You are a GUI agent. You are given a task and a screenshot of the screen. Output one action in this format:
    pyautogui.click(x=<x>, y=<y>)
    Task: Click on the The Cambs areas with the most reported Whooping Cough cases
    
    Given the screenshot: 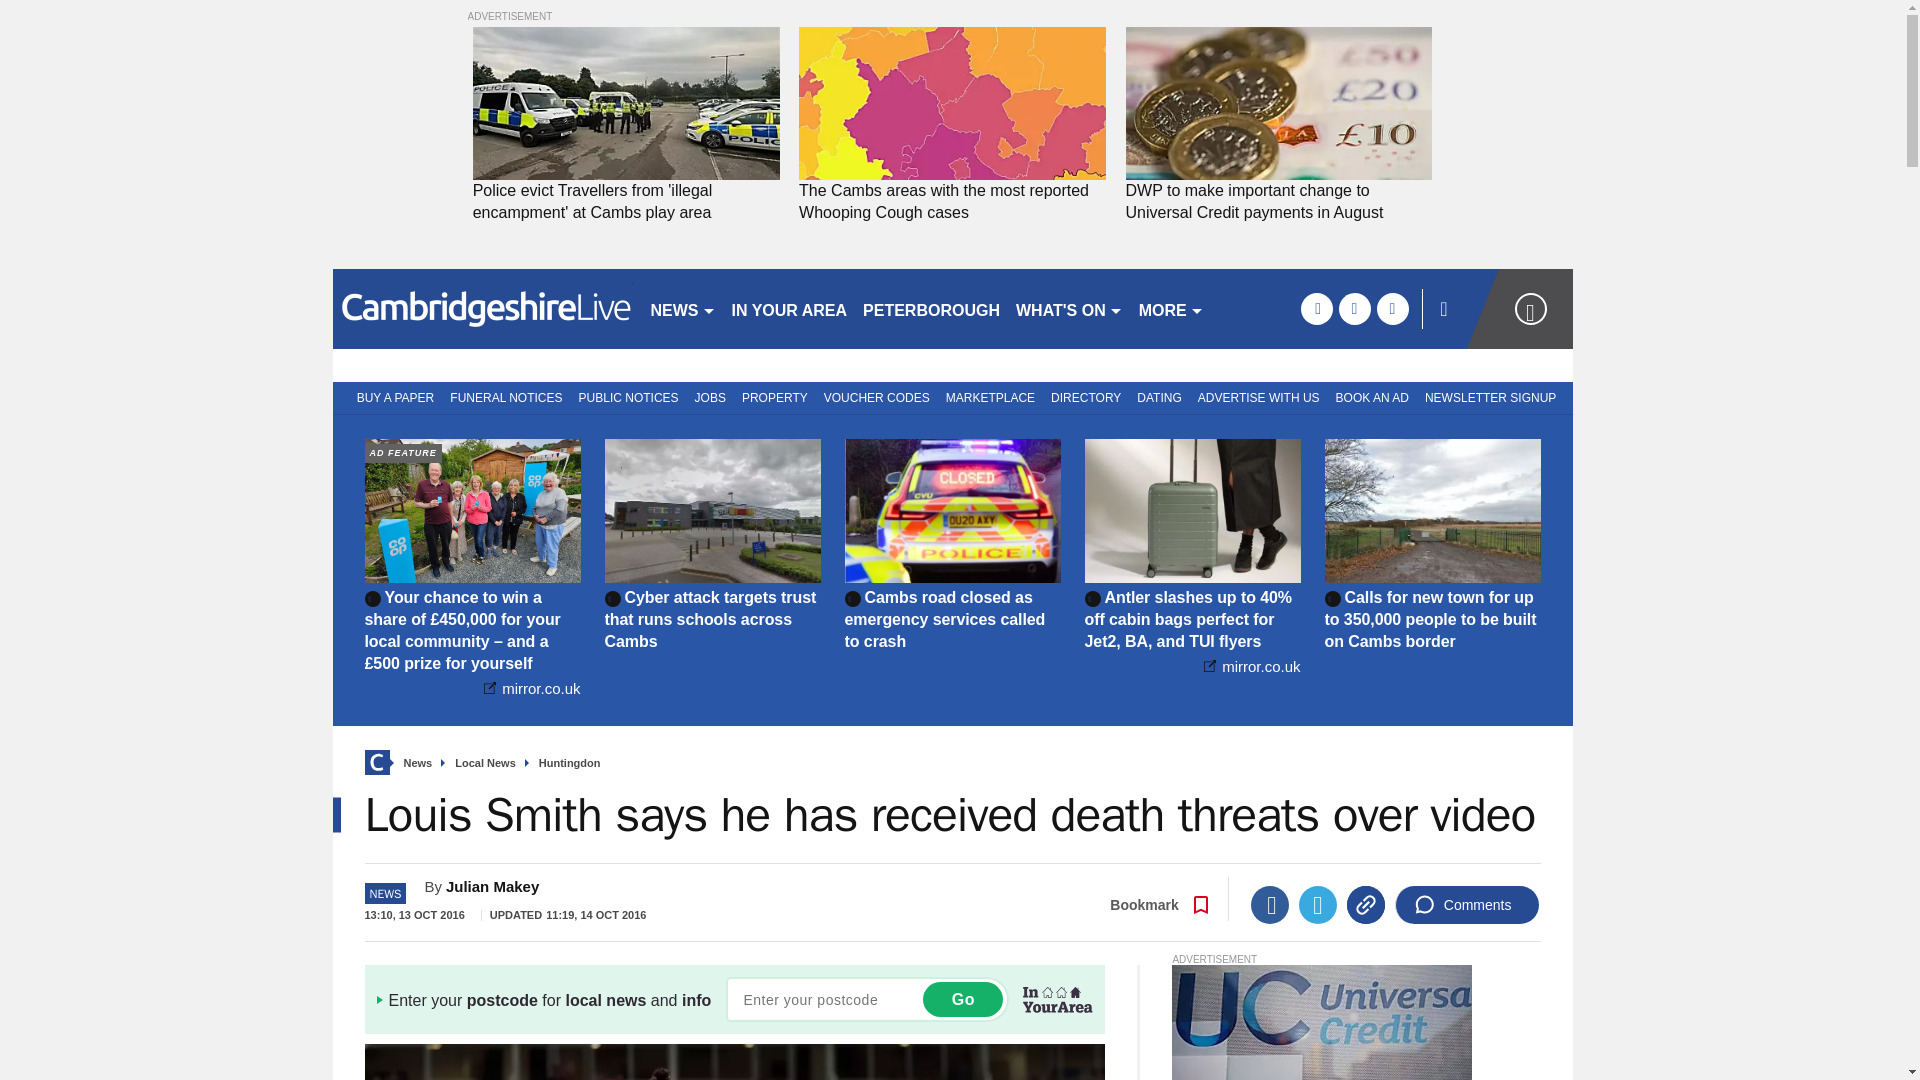 What is the action you would take?
    pyautogui.click(x=952, y=202)
    